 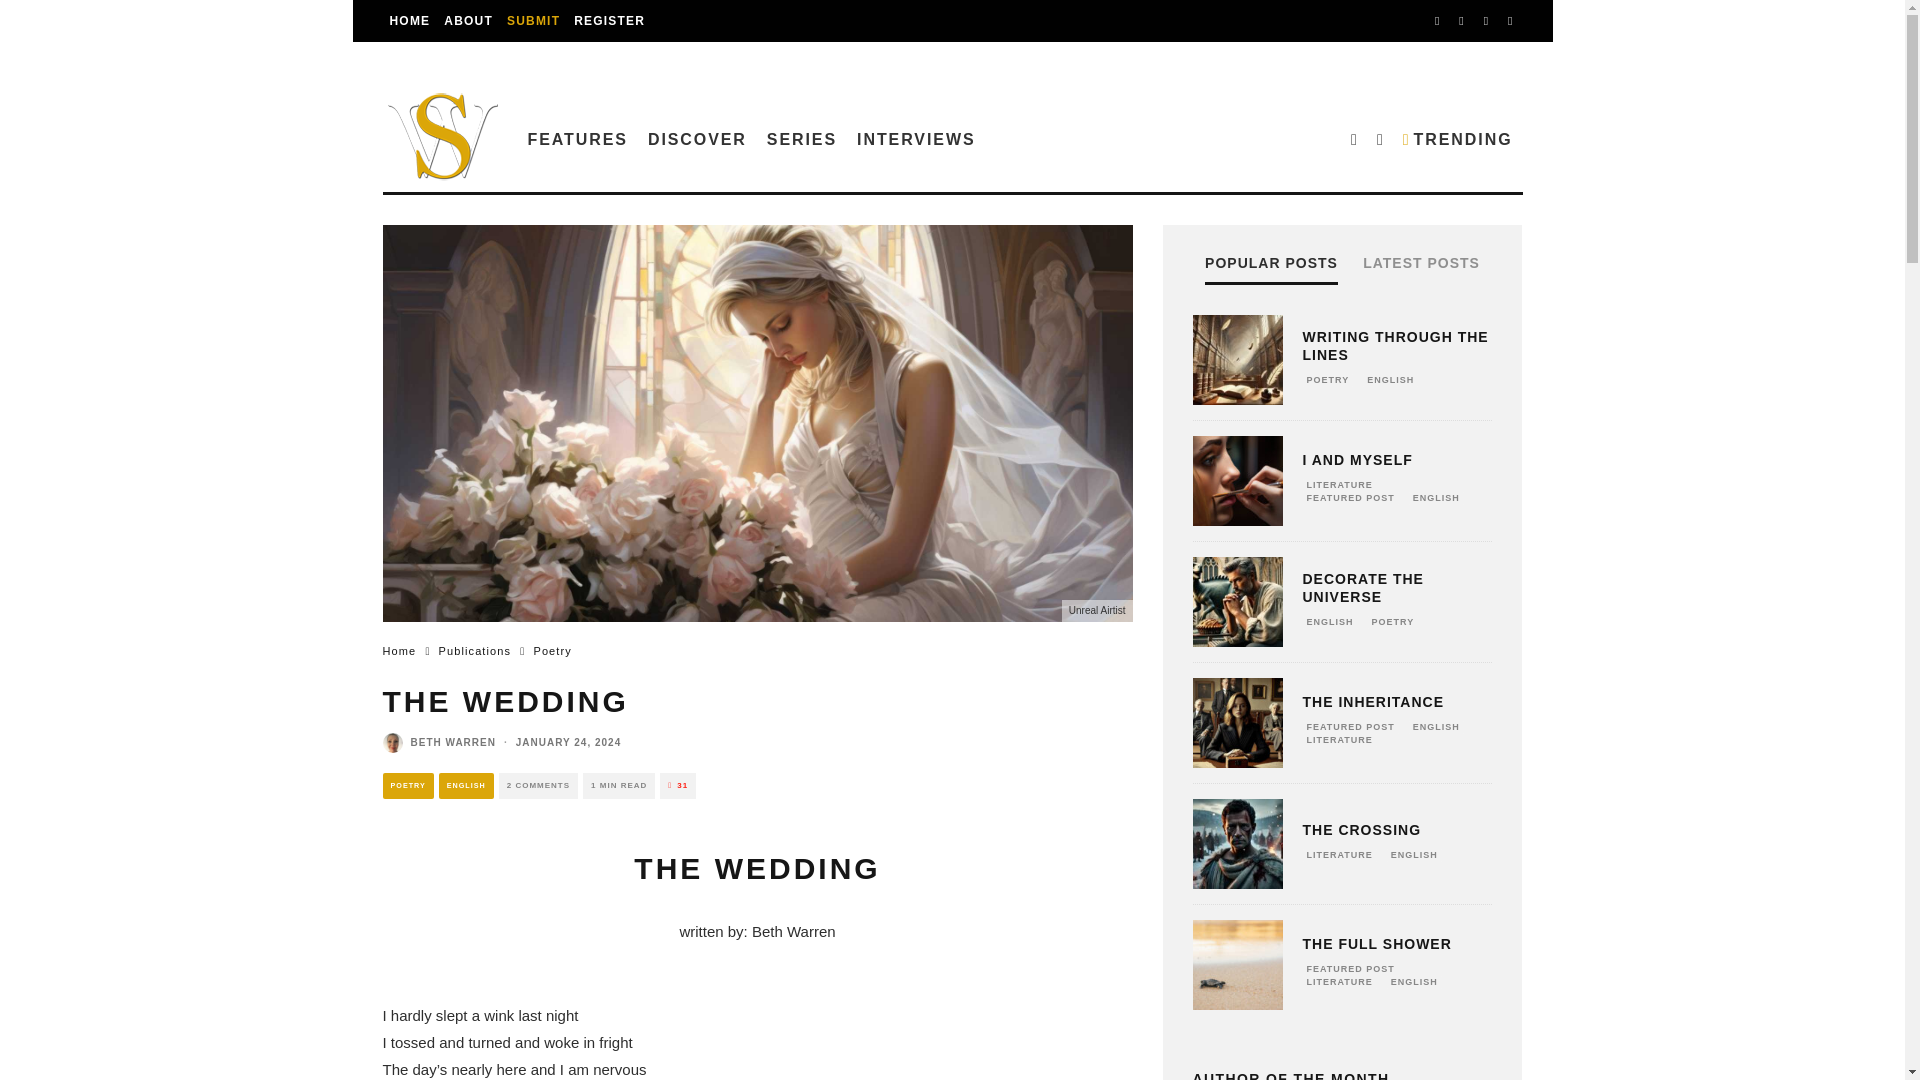 What do you see at coordinates (410, 21) in the screenshot?
I see `HOME` at bounding box center [410, 21].